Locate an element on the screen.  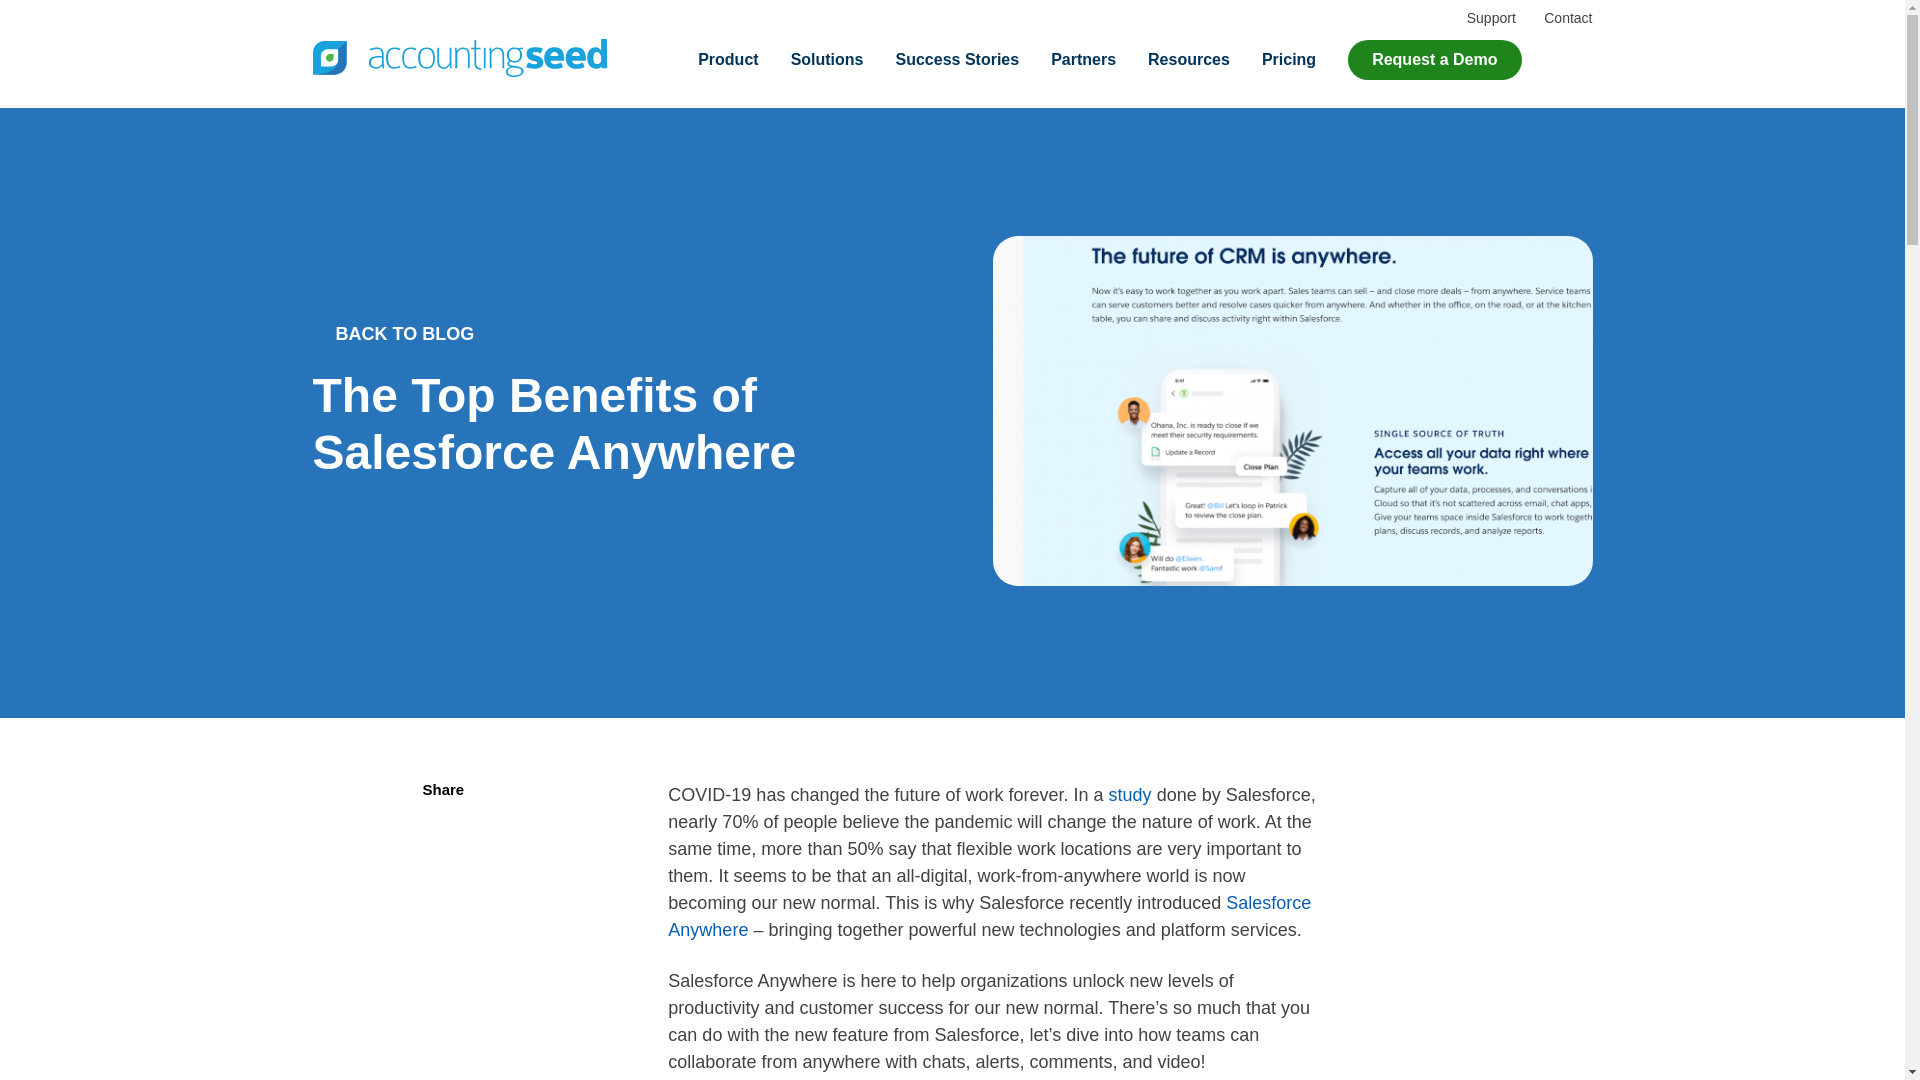
Search is located at coordinates (1573, 59).